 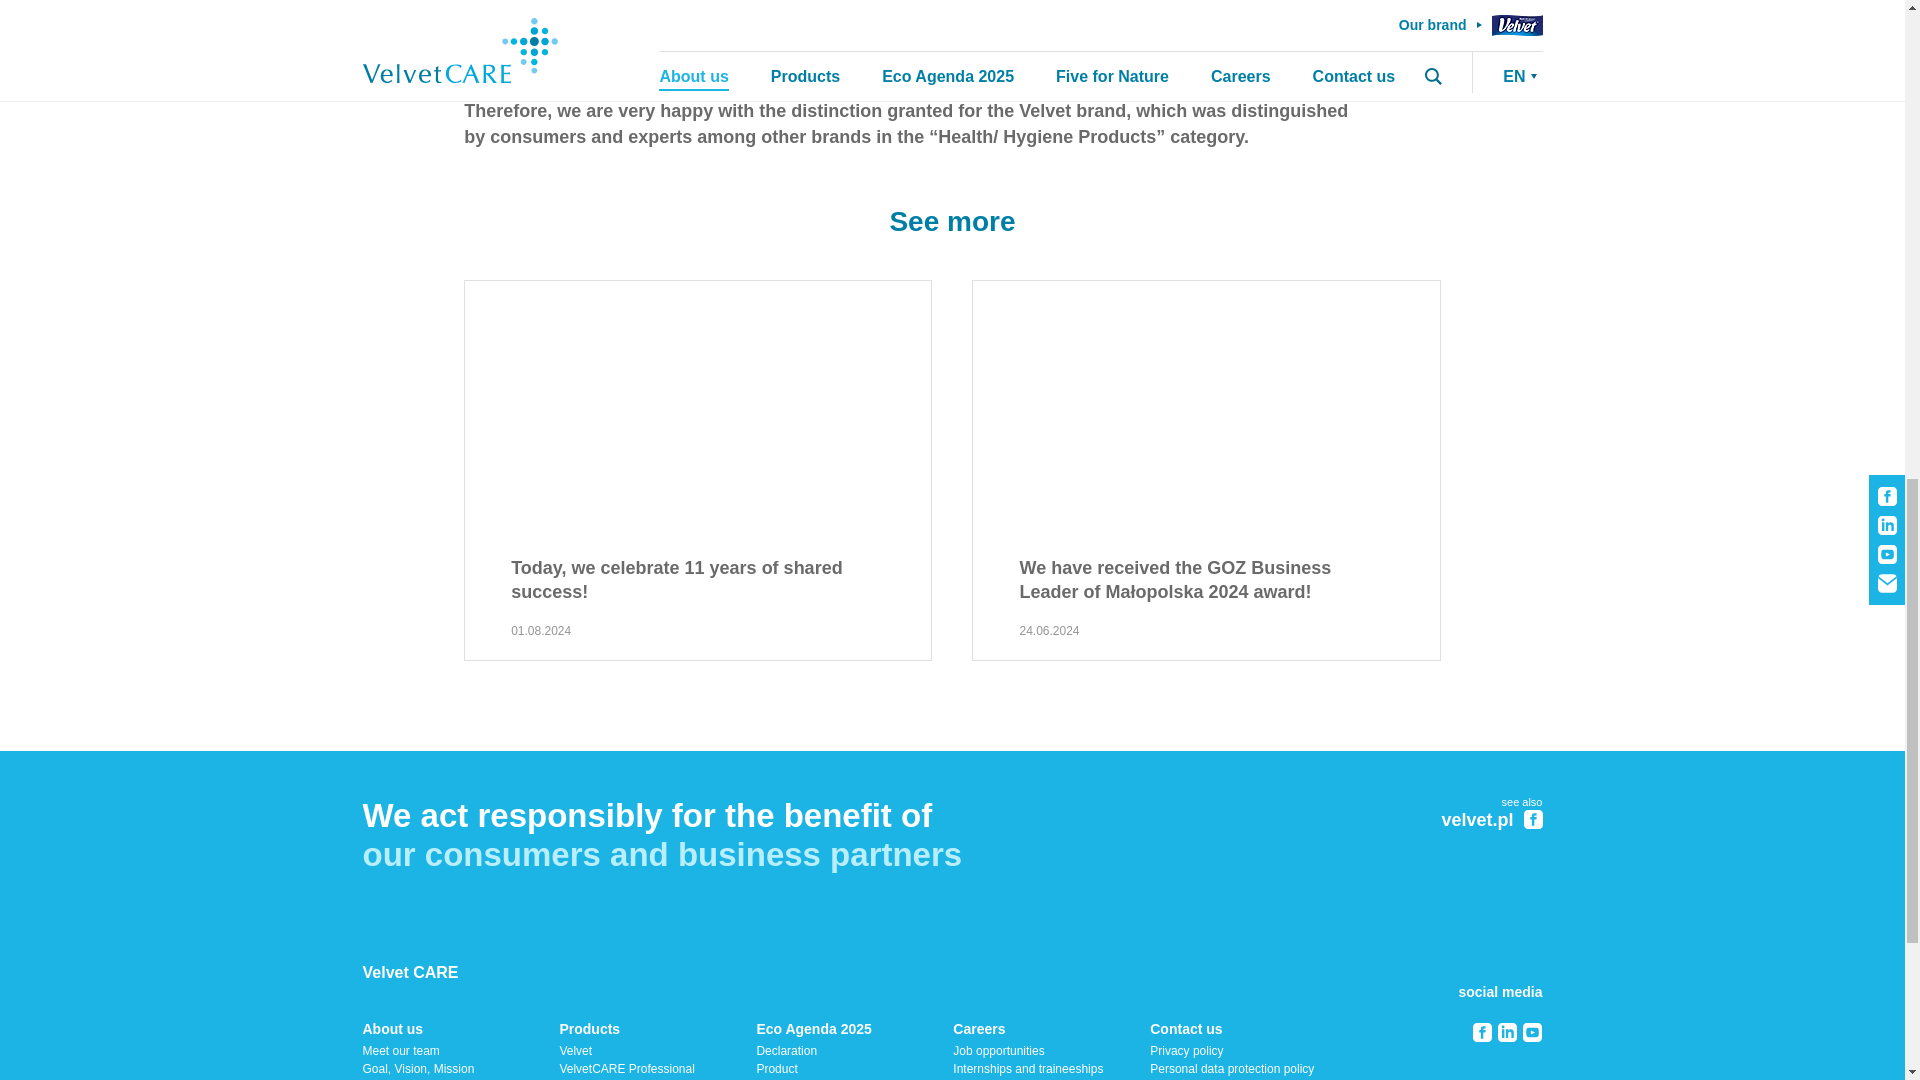 What do you see at coordinates (1532, 1032) in the screenshot?
I see `Youtube` at bounding box center [1532, 1032].